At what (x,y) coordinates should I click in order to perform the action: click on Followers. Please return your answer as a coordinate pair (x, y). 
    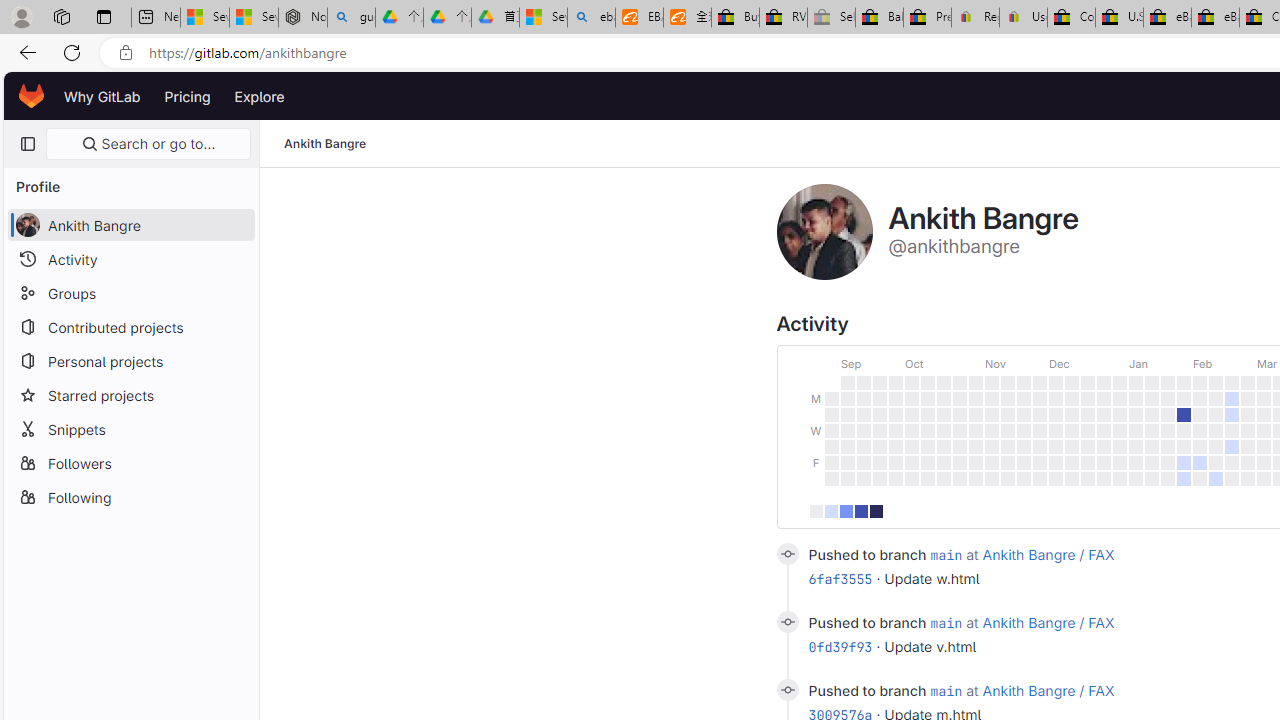
    Looking at the image, I should click on (130, 462).